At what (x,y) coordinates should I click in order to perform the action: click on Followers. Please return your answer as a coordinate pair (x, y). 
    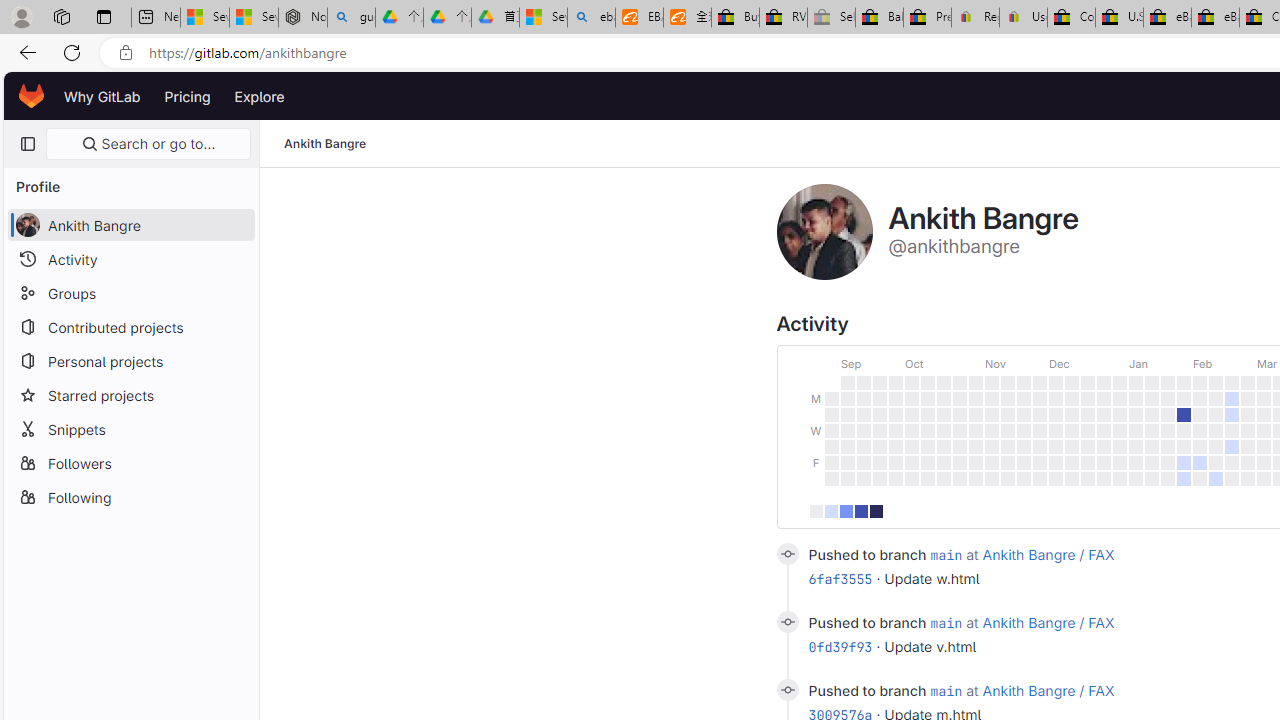
    Looking at the image, I should click on (130, 462).